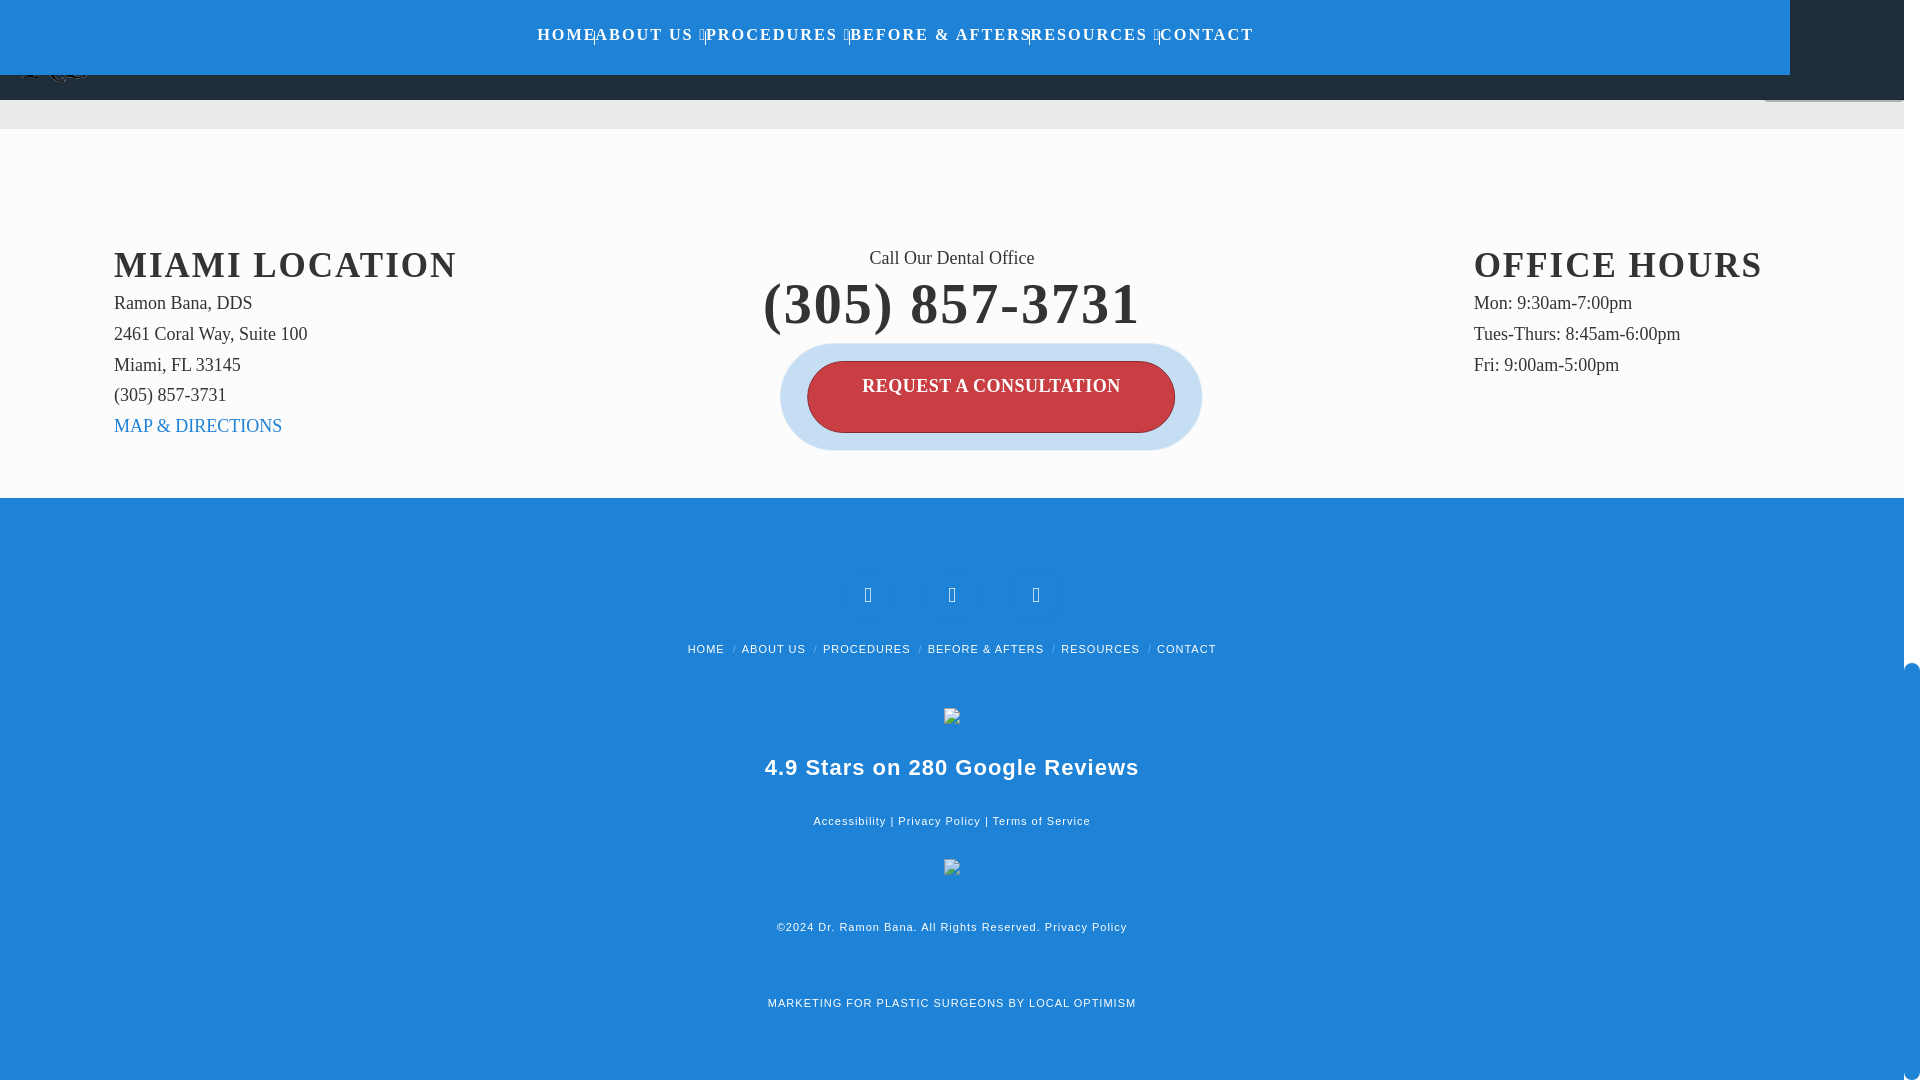 This screenshot has height=1080, width=1920. Describe the element at coordinates (867, 595) in the screenshot. I see `Facebook` at that location.